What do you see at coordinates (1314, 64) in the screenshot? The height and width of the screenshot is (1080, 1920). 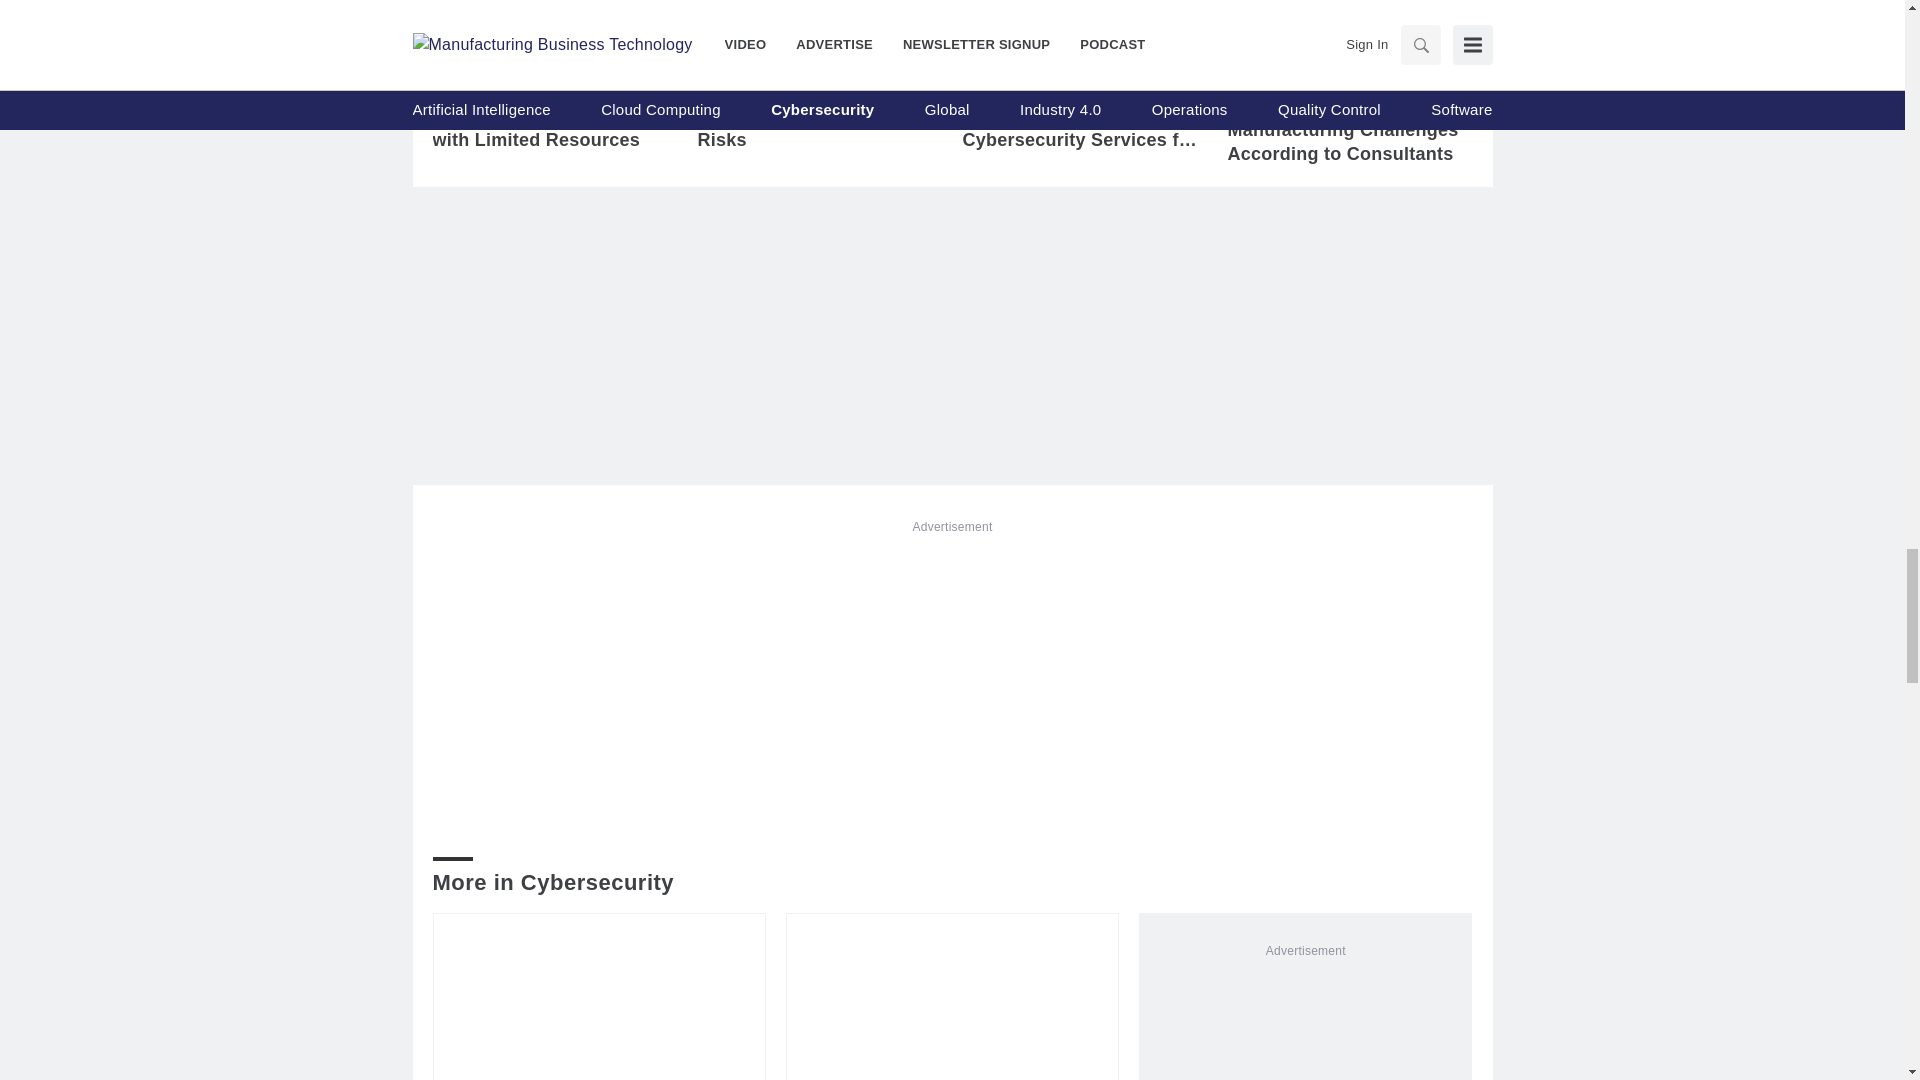 I see `Sponsor Content` at bounding box center [1314, 64].